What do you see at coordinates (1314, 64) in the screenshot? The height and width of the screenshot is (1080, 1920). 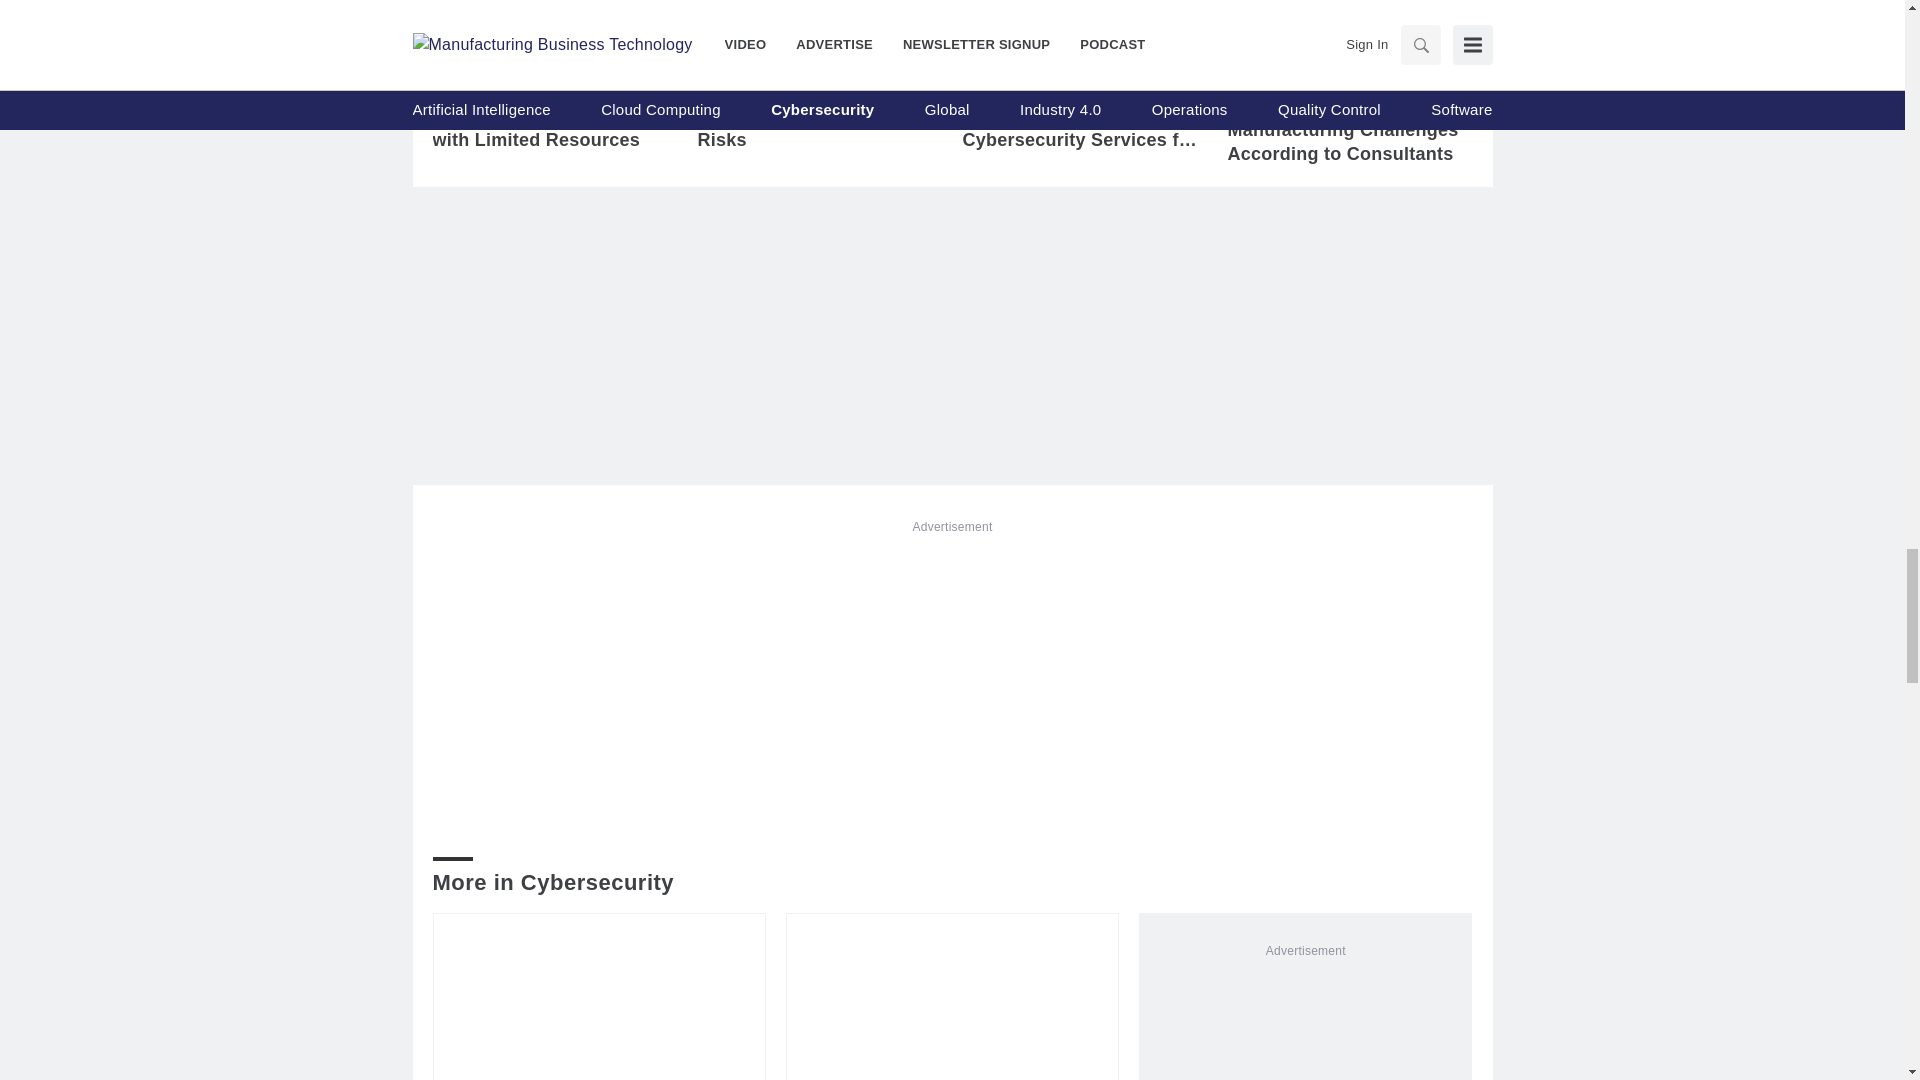 I see `Sponsor Content` at bounding box center [1314, 64].